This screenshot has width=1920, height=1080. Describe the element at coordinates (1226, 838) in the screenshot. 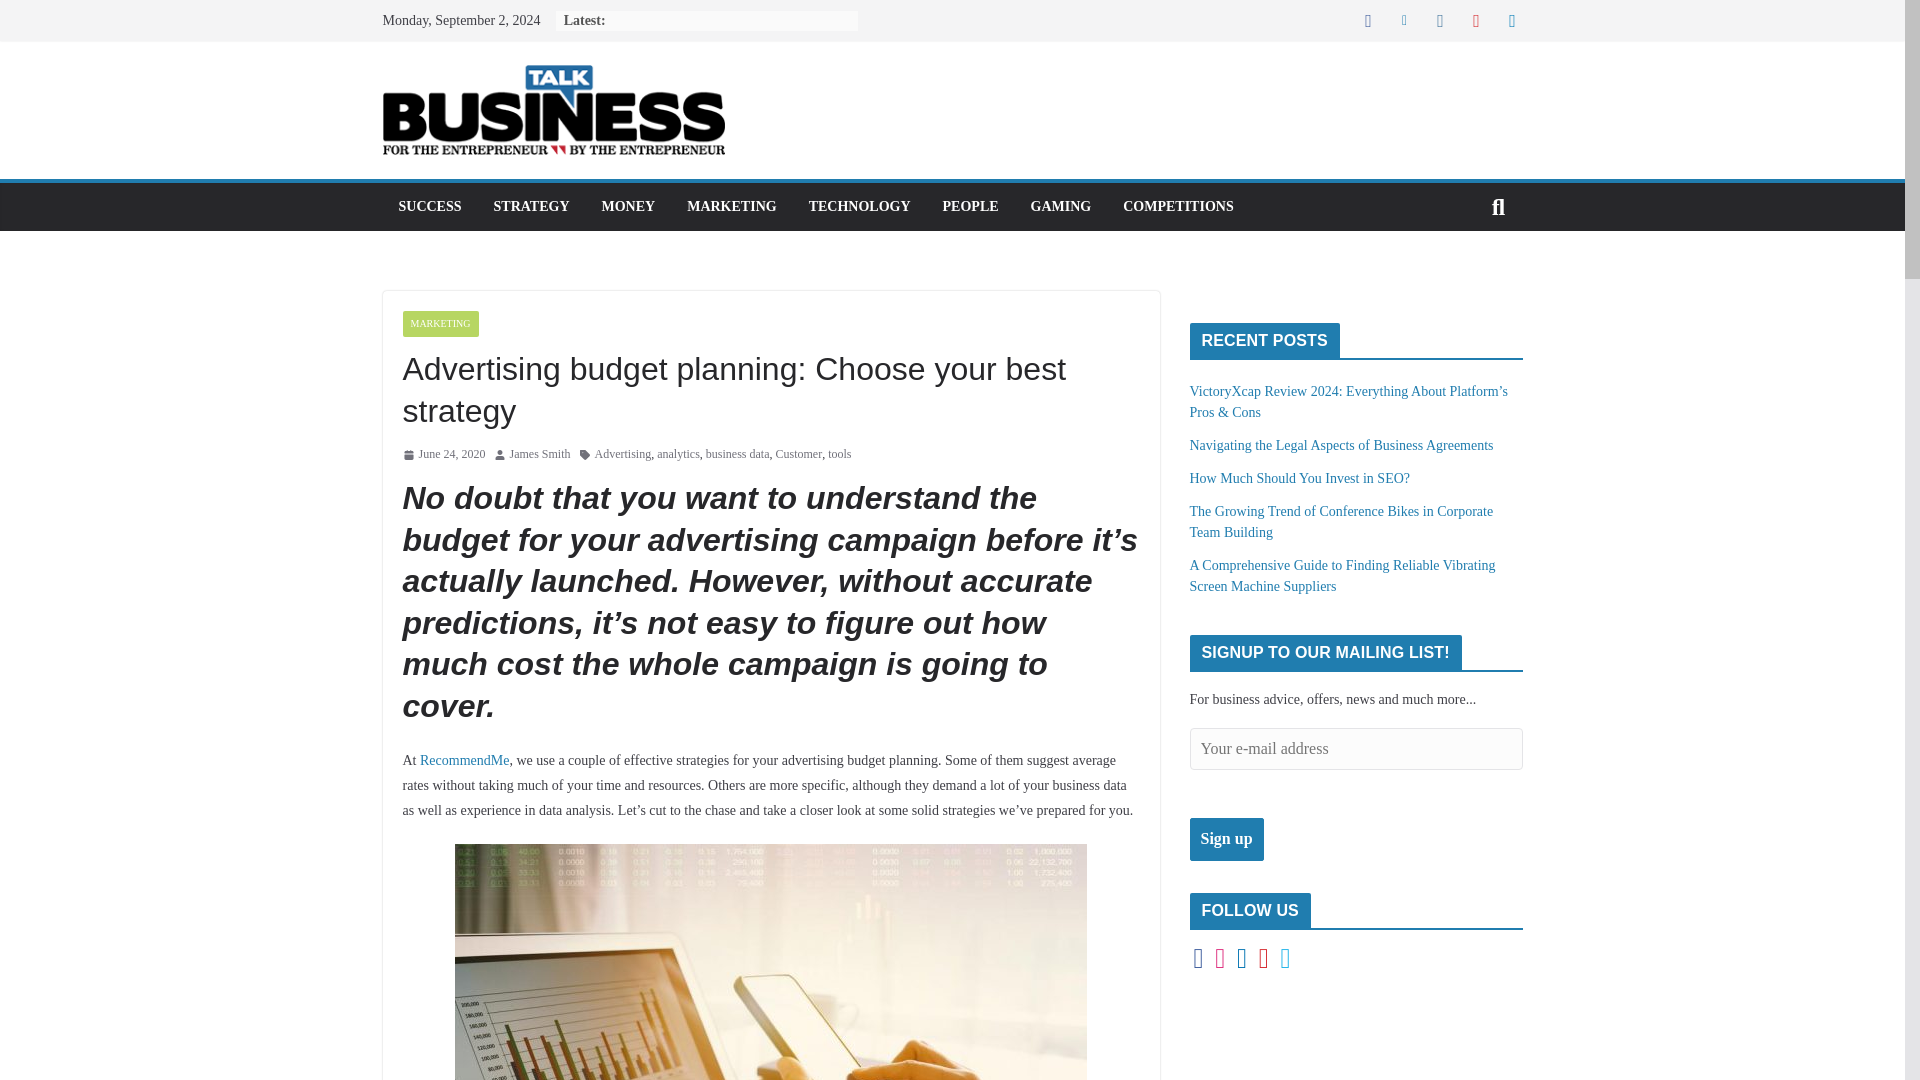

I see `Sign up` at that location.